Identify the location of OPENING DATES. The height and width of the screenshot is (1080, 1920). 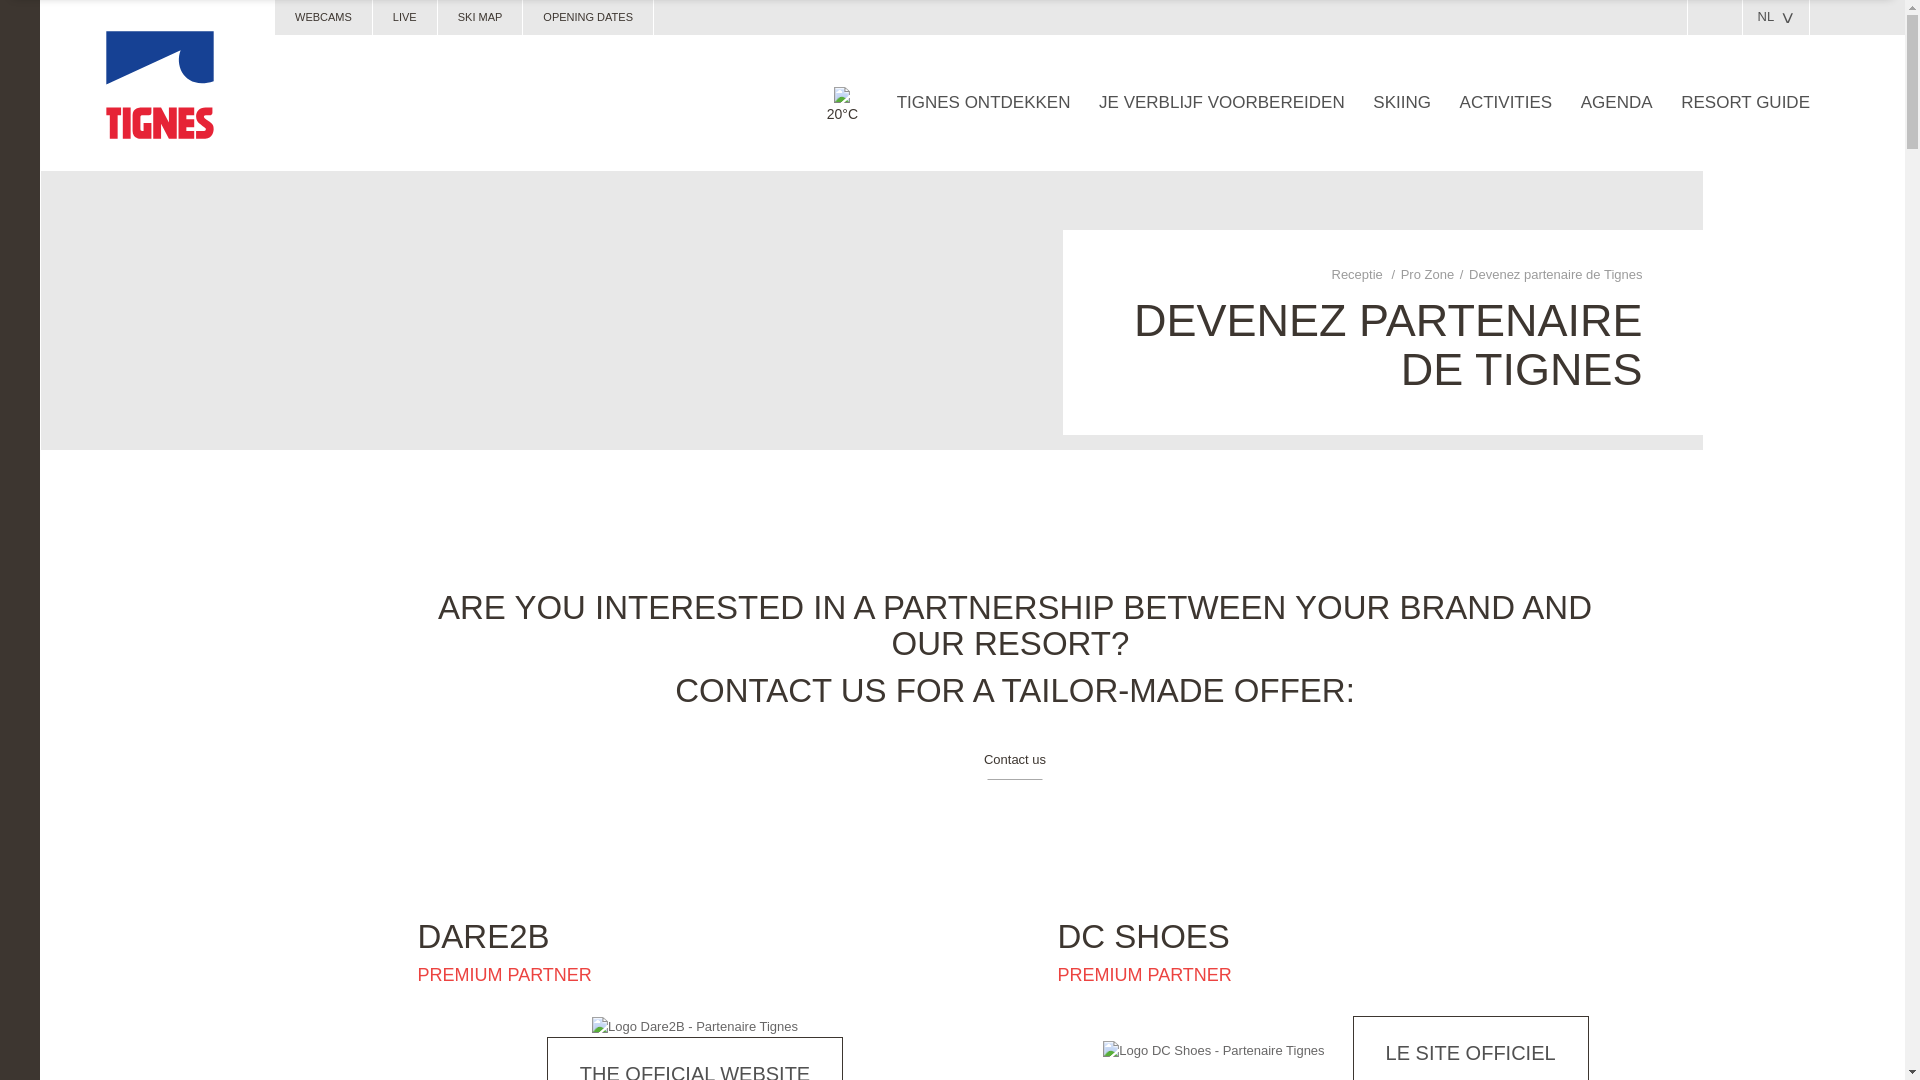
(587, 17).